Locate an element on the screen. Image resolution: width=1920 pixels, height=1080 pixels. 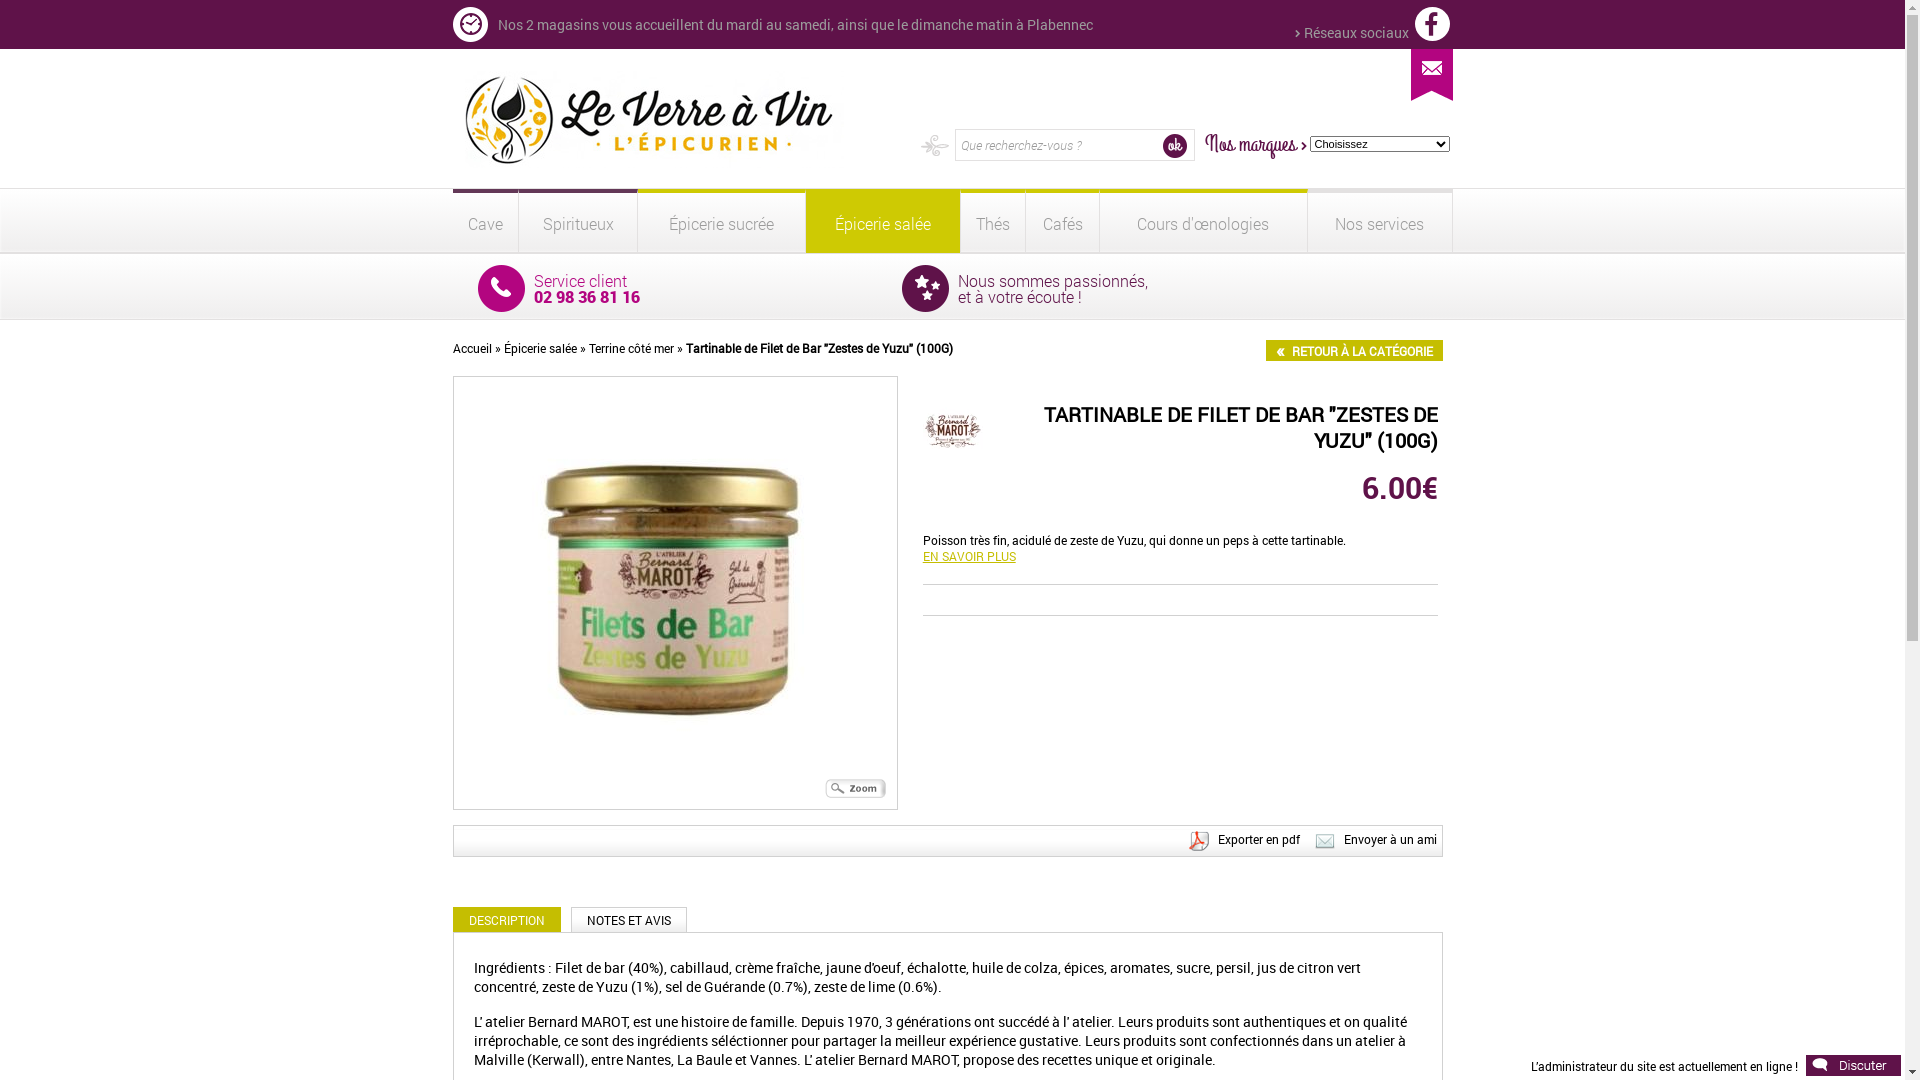
Cave is located at coordinates (485, 223).